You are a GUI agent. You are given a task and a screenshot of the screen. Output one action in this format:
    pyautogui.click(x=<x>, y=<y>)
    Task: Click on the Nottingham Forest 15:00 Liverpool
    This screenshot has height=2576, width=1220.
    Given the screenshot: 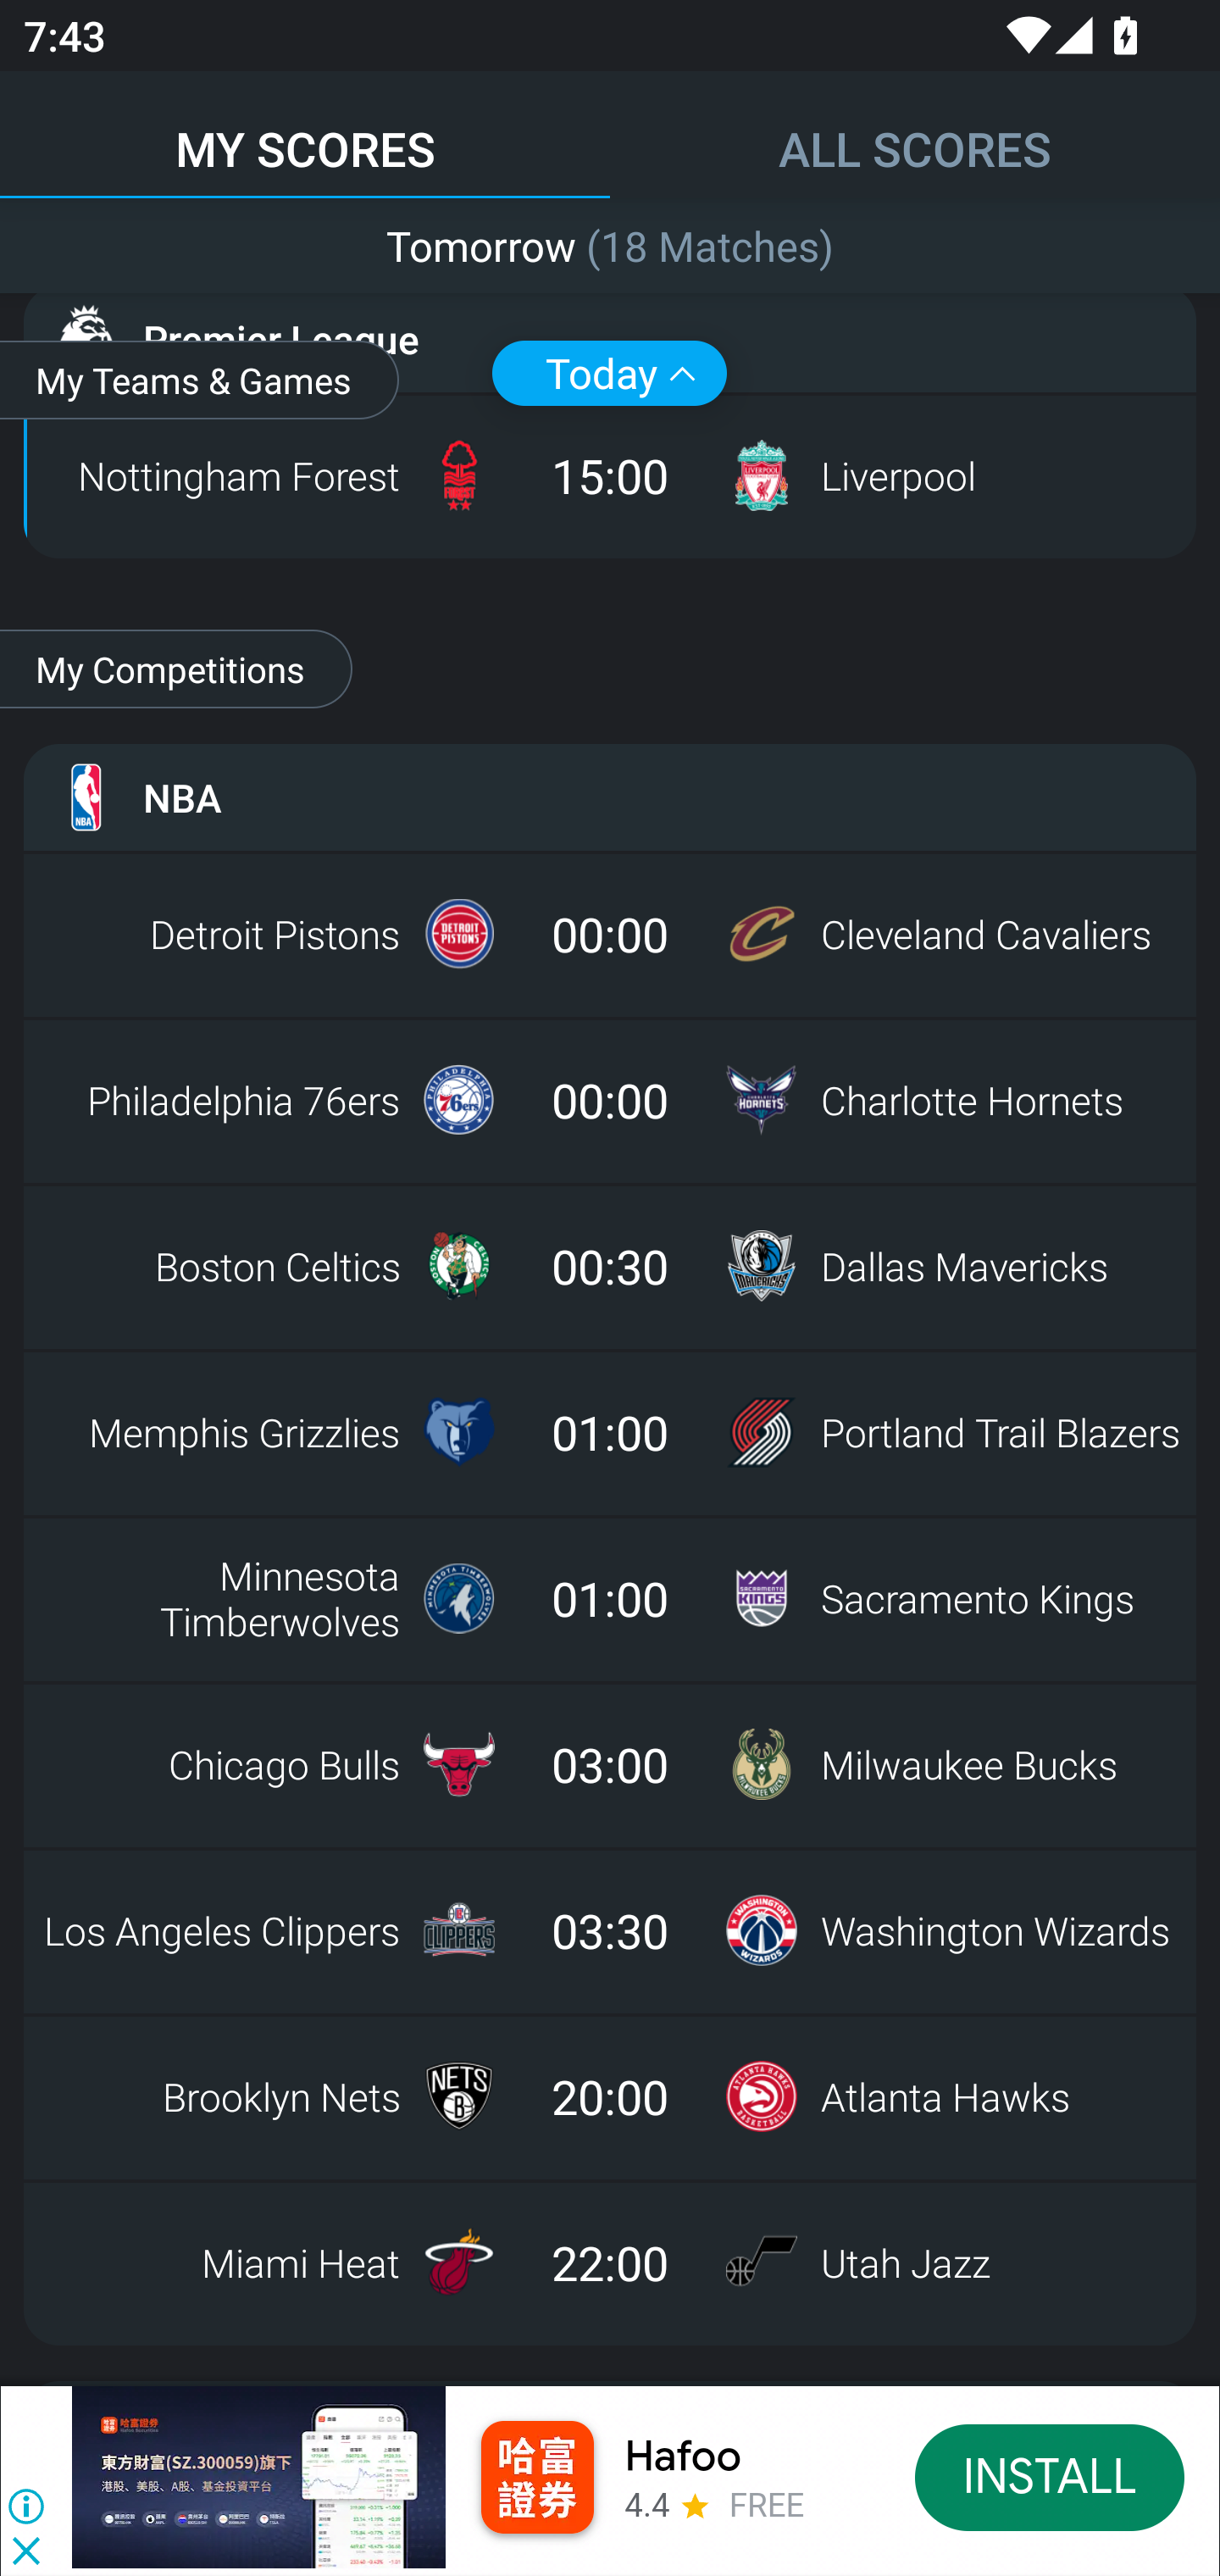 What is the action you would take?
    pyautogui.click(x=610, y=475)
    